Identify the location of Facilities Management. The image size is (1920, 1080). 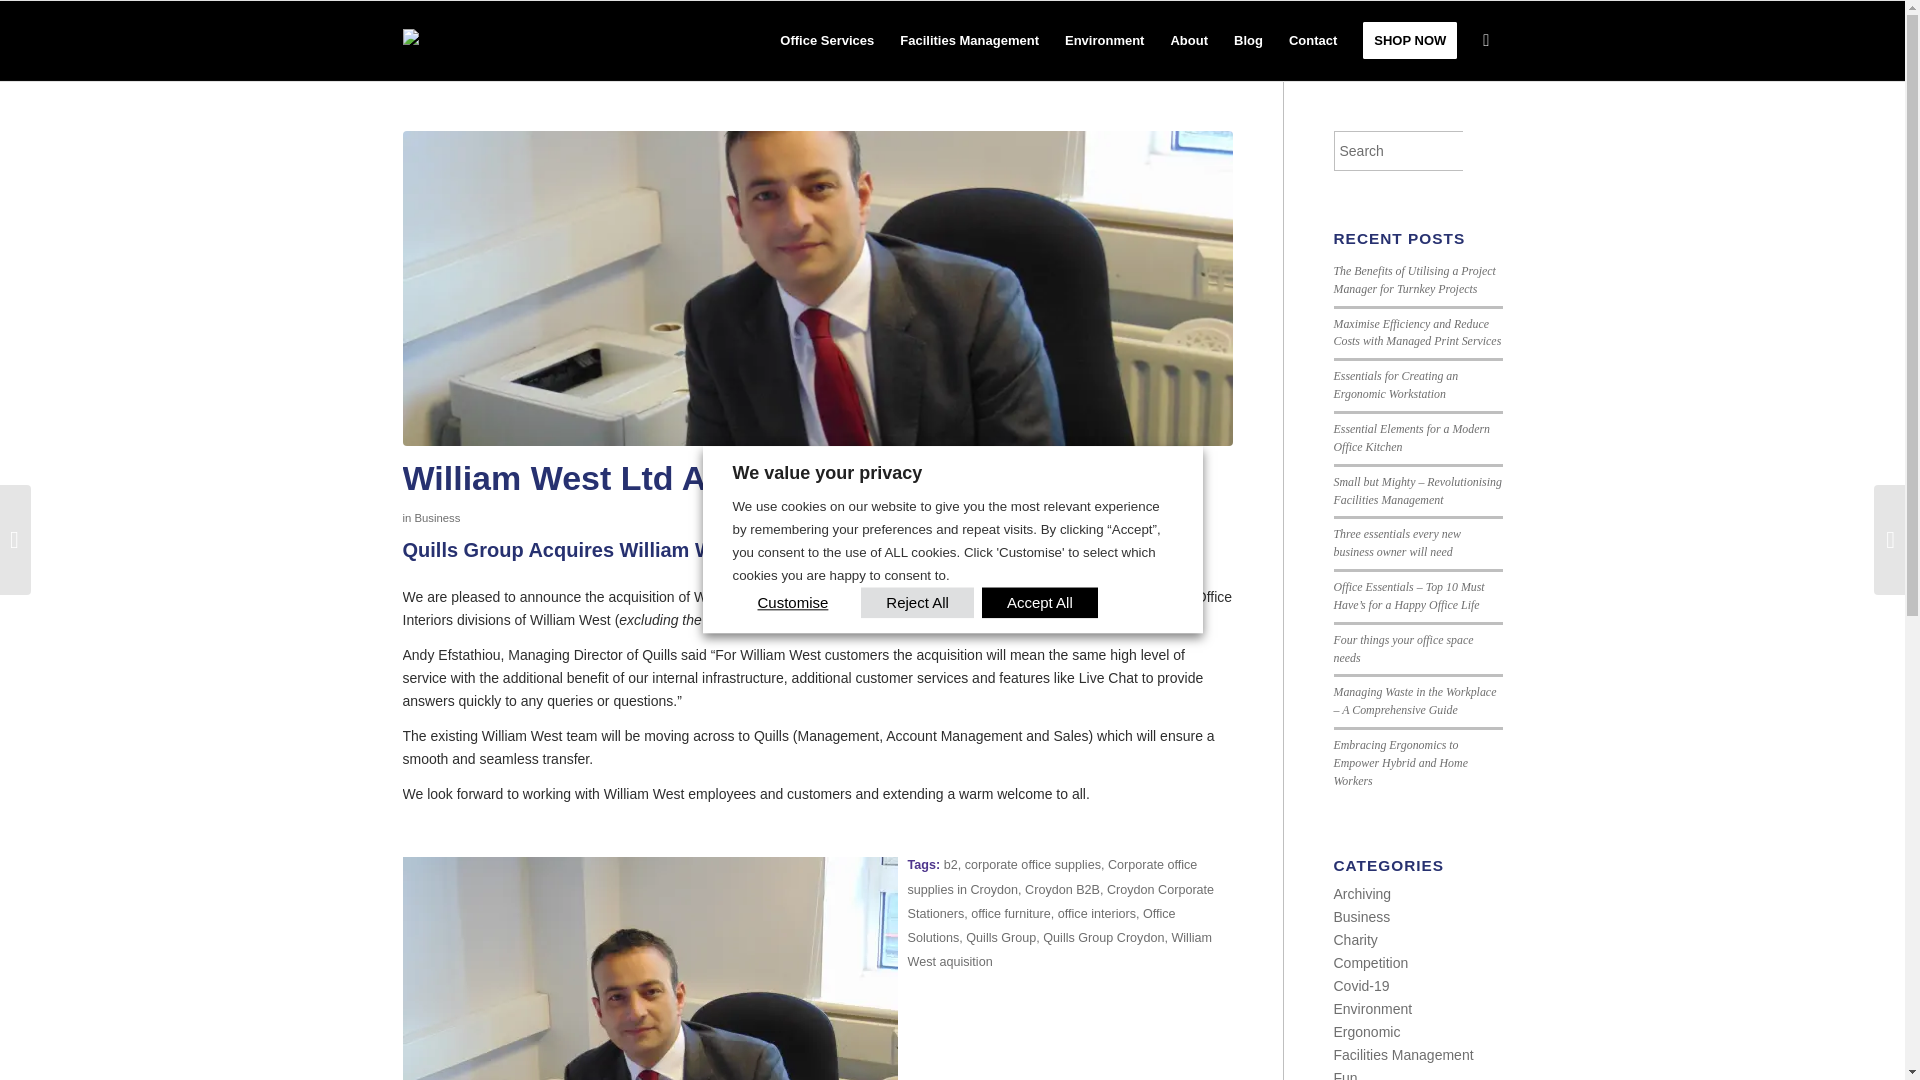
(970, 41).